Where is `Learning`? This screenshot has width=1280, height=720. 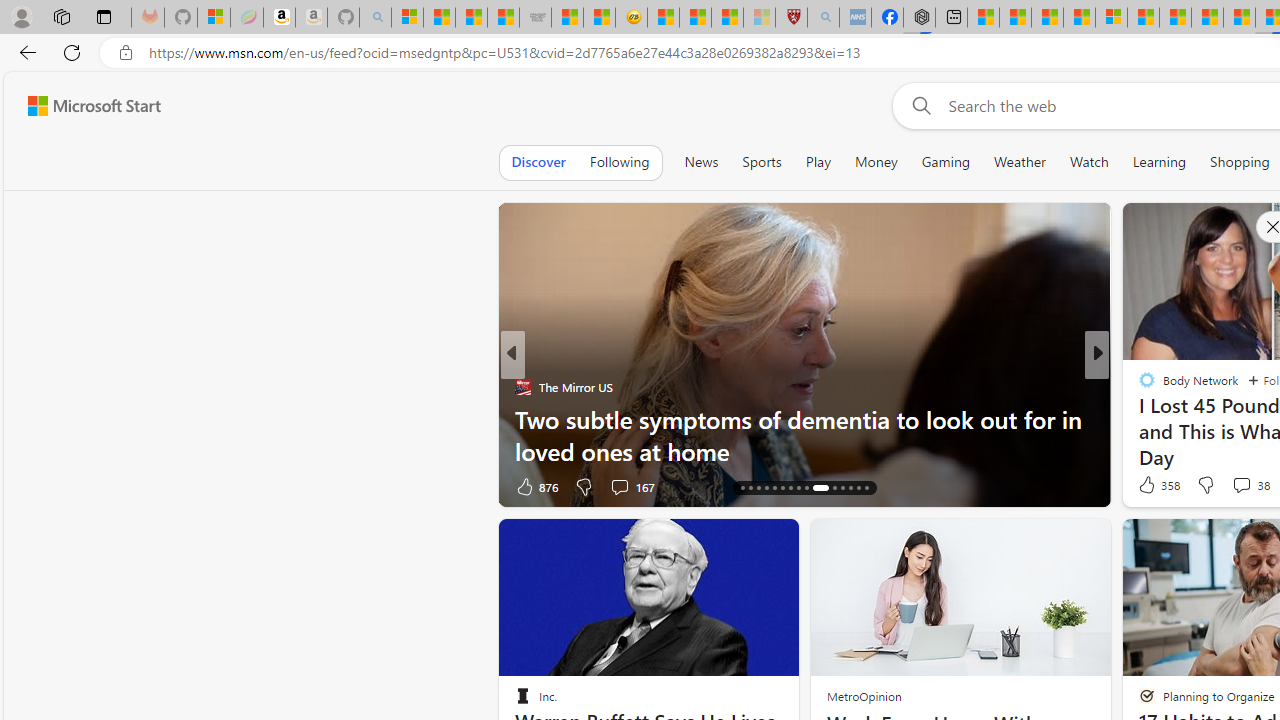 Learning is located at coordinates (1160, 162).